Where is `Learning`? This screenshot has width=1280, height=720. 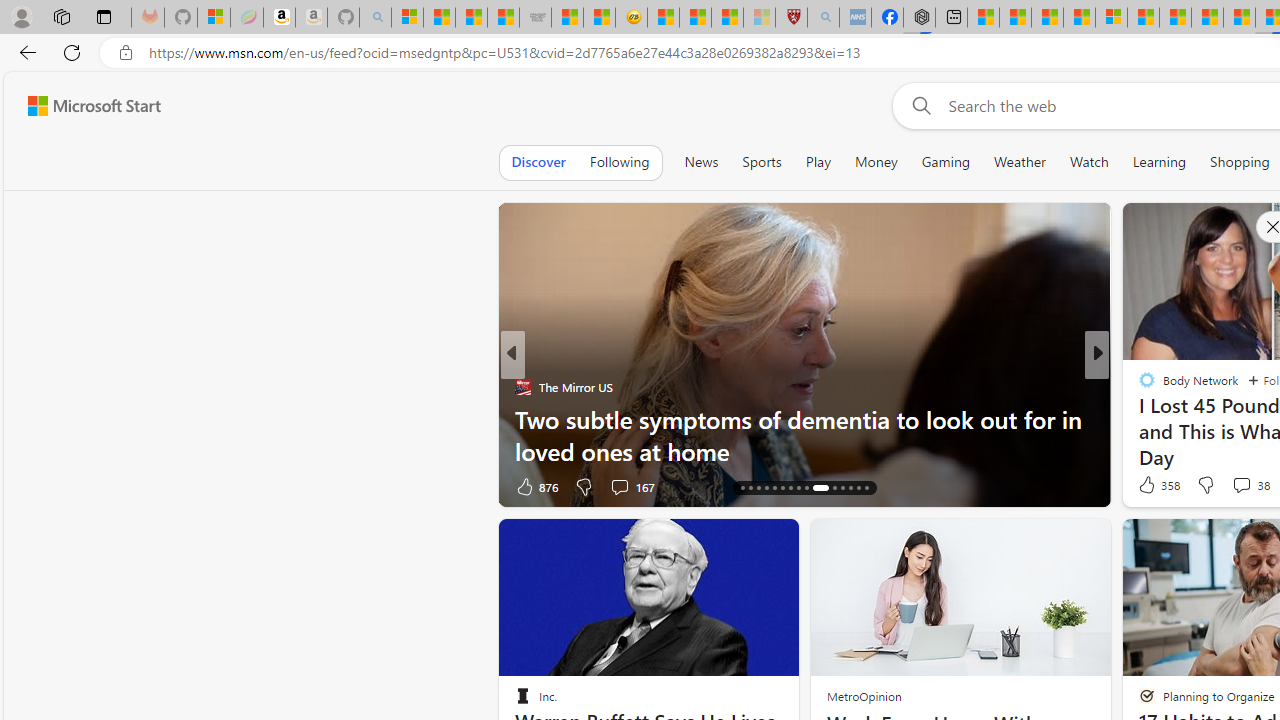 Learning is located at coordinates (1160, 162).